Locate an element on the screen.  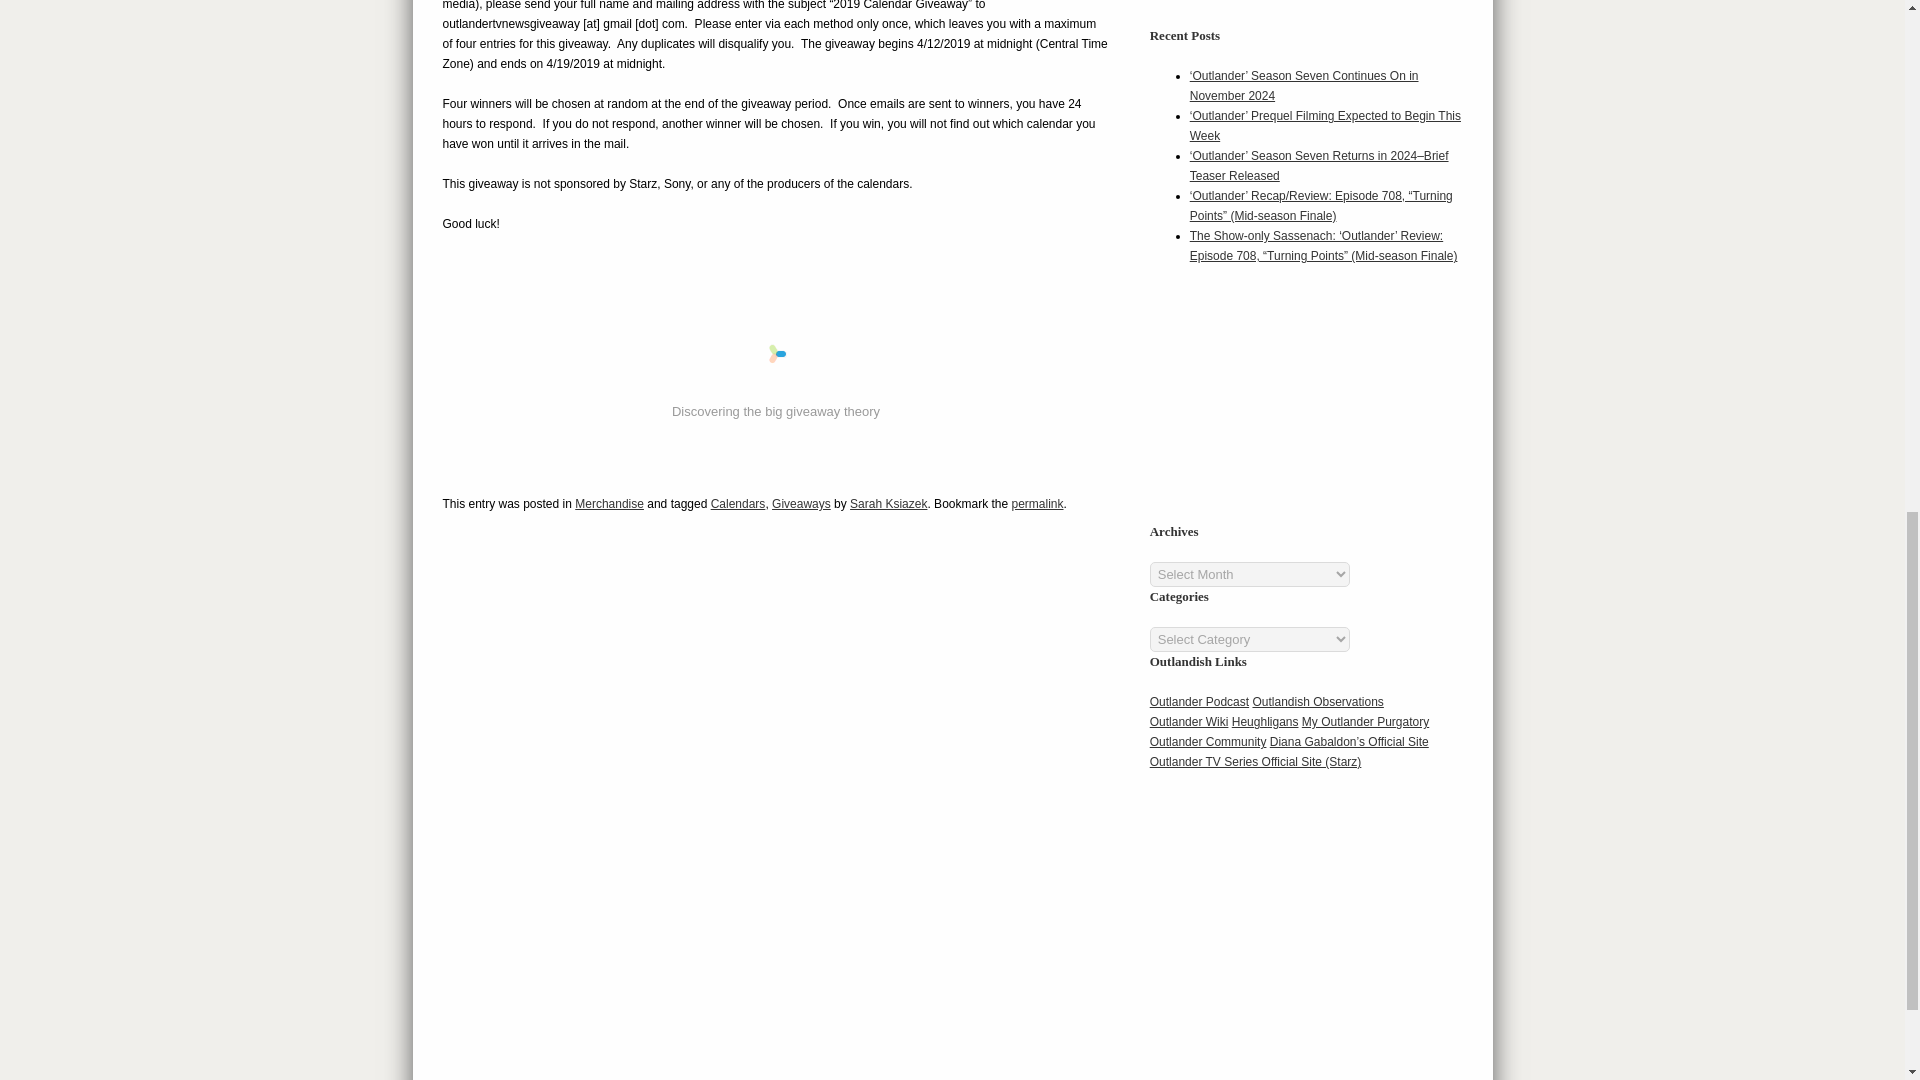
My Outlander Purgatory is located at coordinates (1364, 722).